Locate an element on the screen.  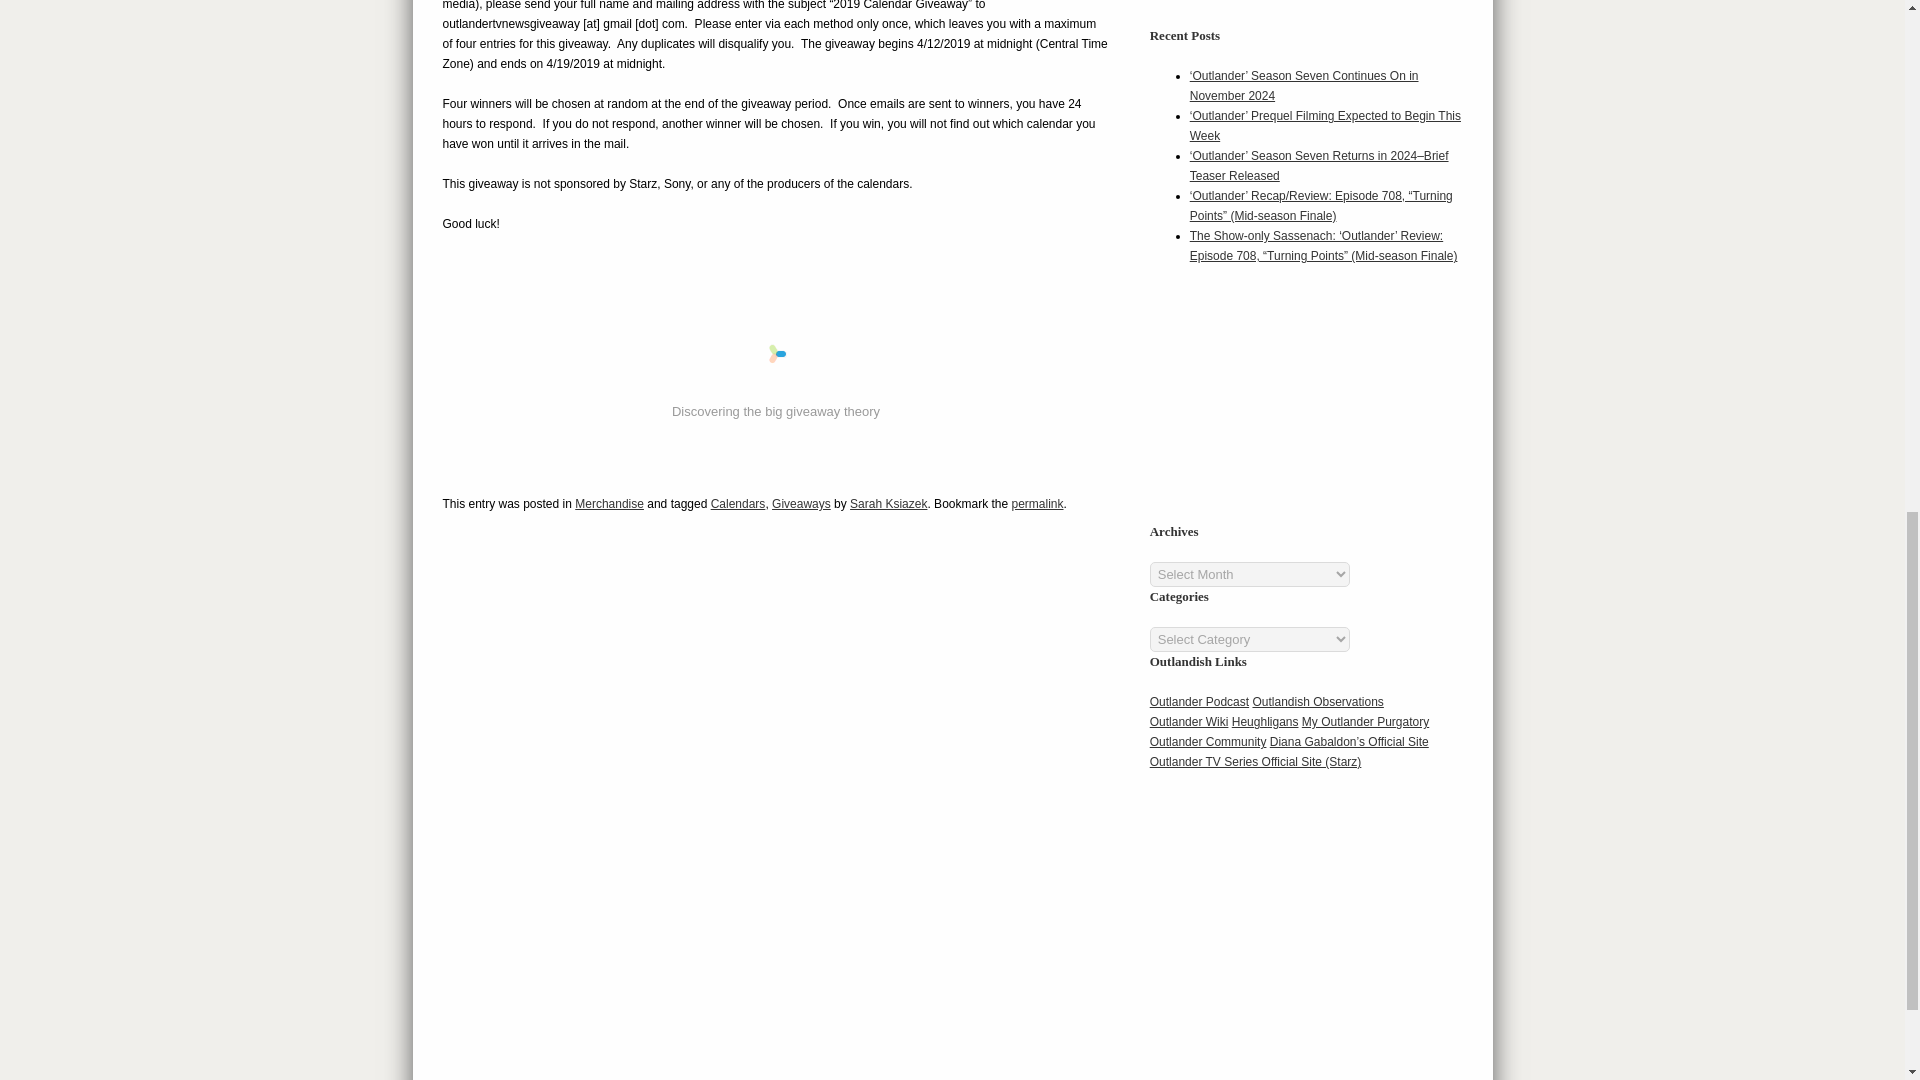
My Outlander Purgatory is located at coordinates (1364, 722).